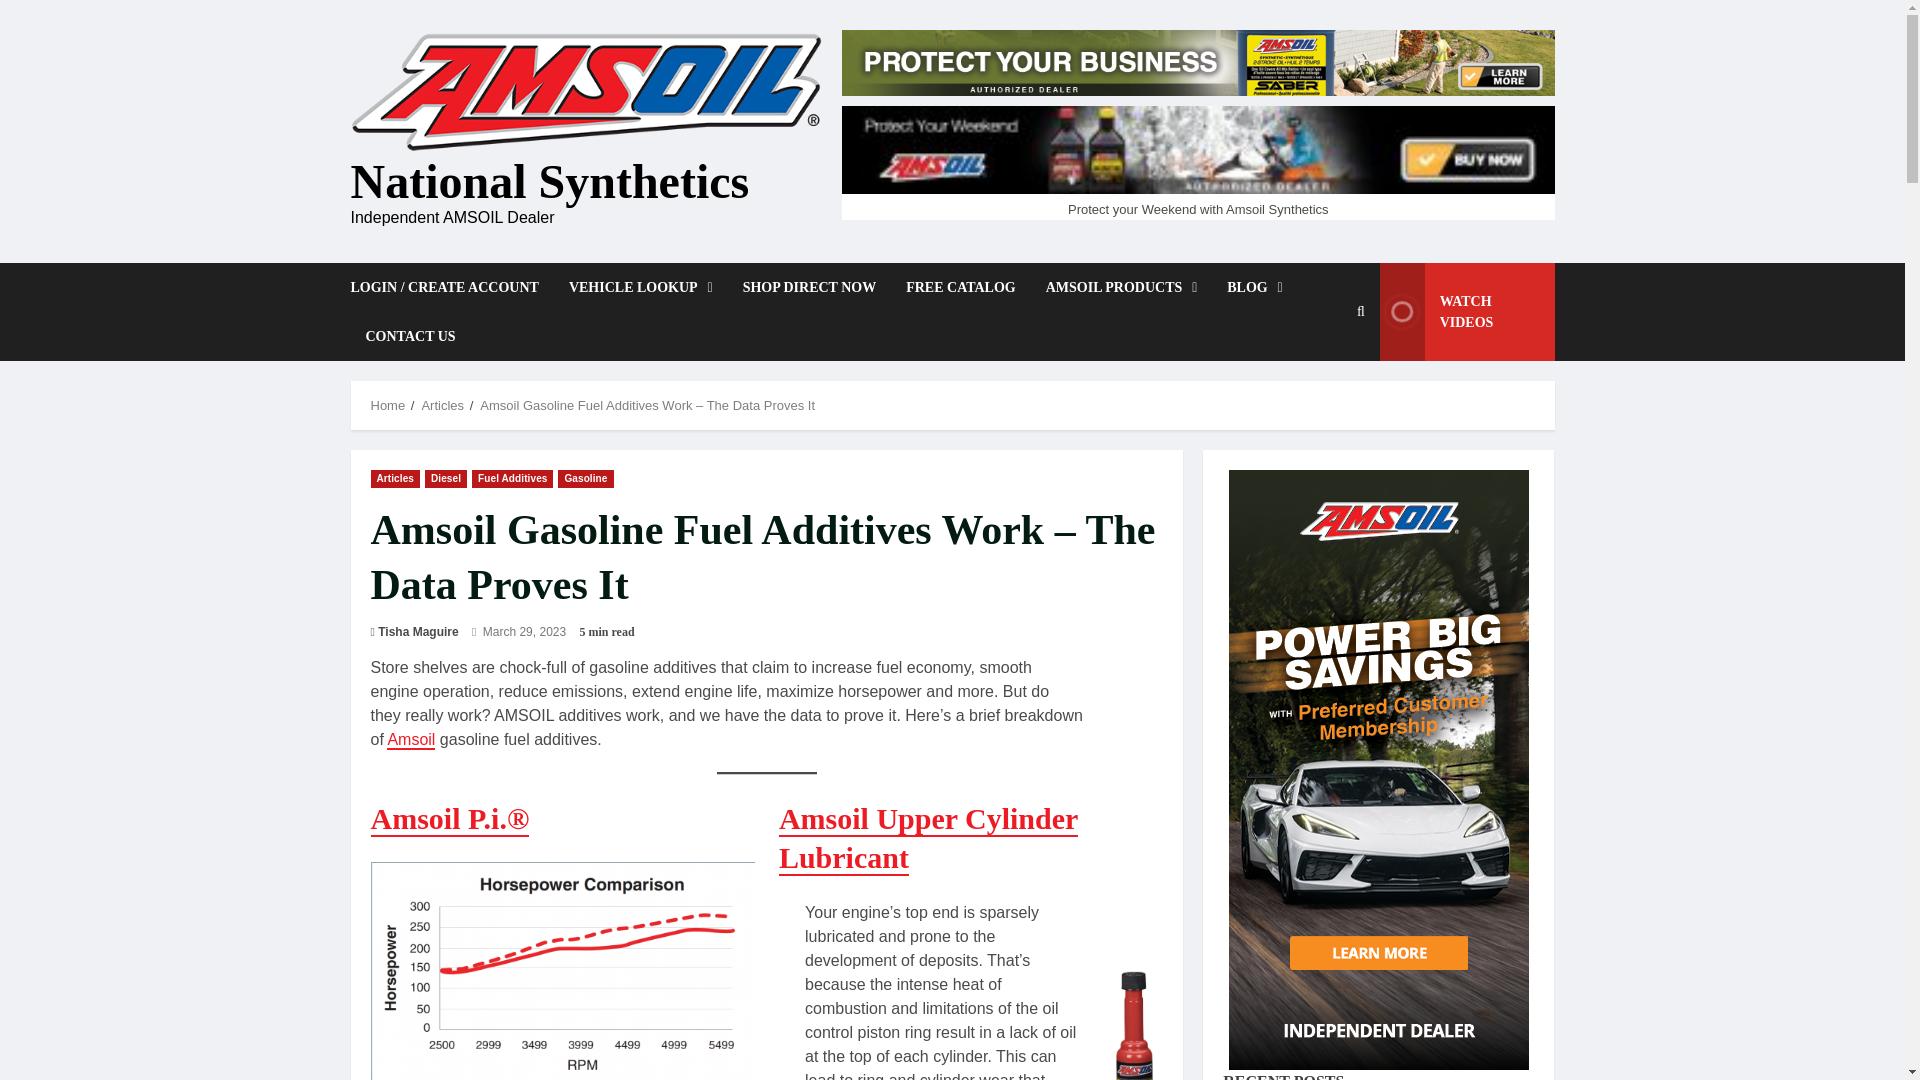 The image size is (1920, 1080). Describe the element at coordinates (1468, 312) in the screenshot. I see `WATCH VIDEOS` at that location.